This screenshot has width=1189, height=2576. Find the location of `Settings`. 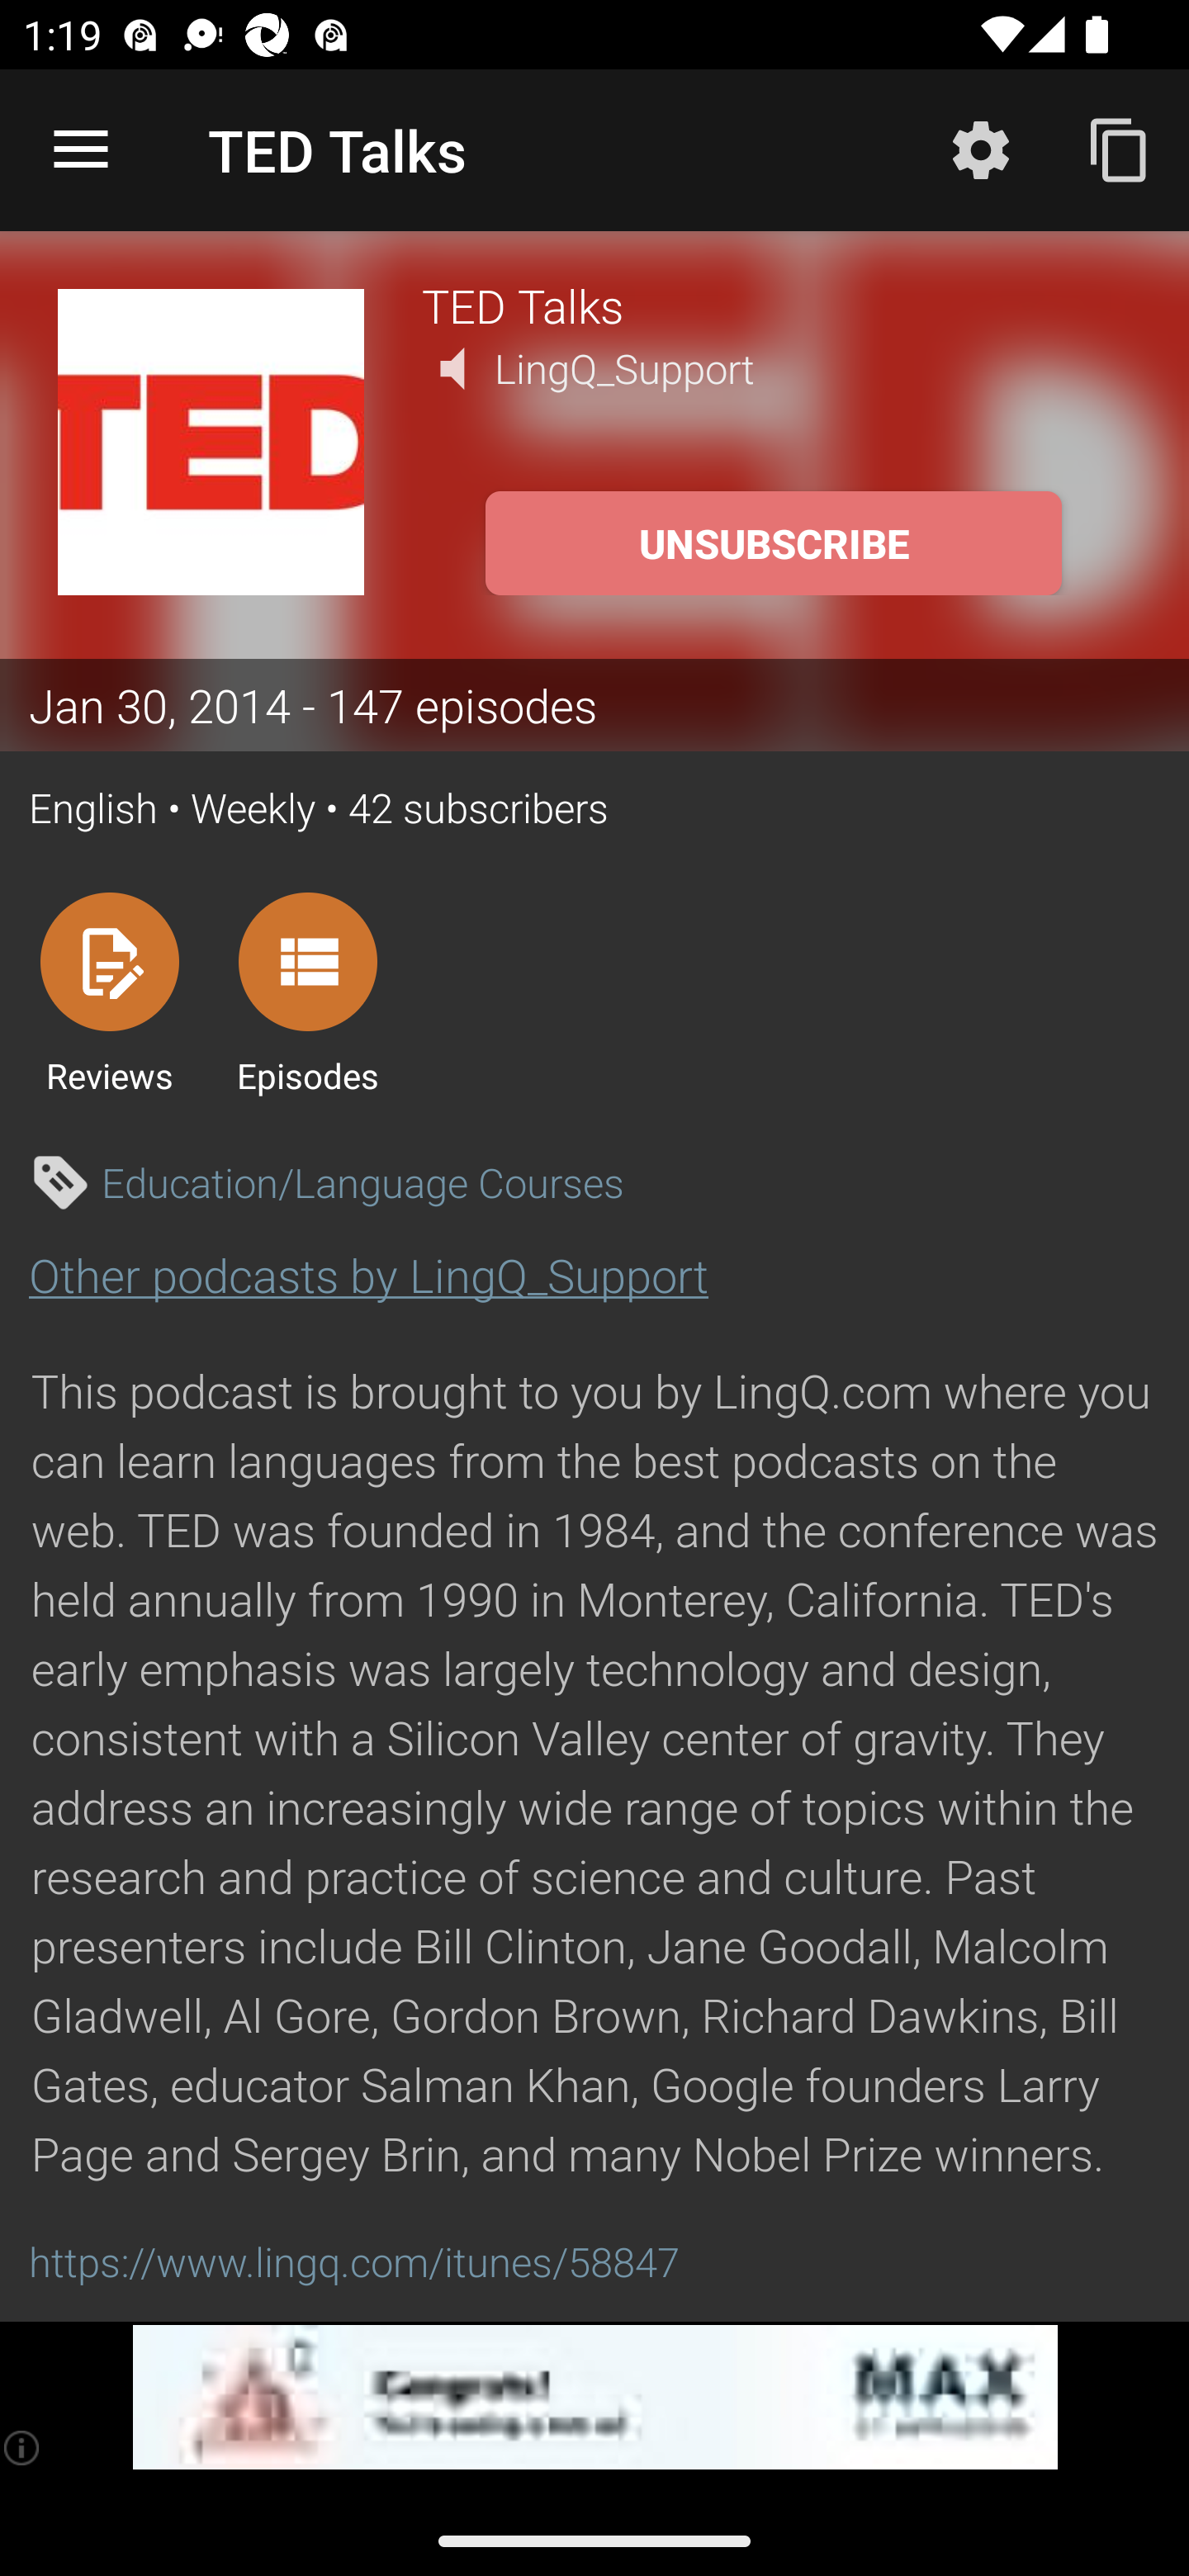

Settings is located at coordinates (981, 149).